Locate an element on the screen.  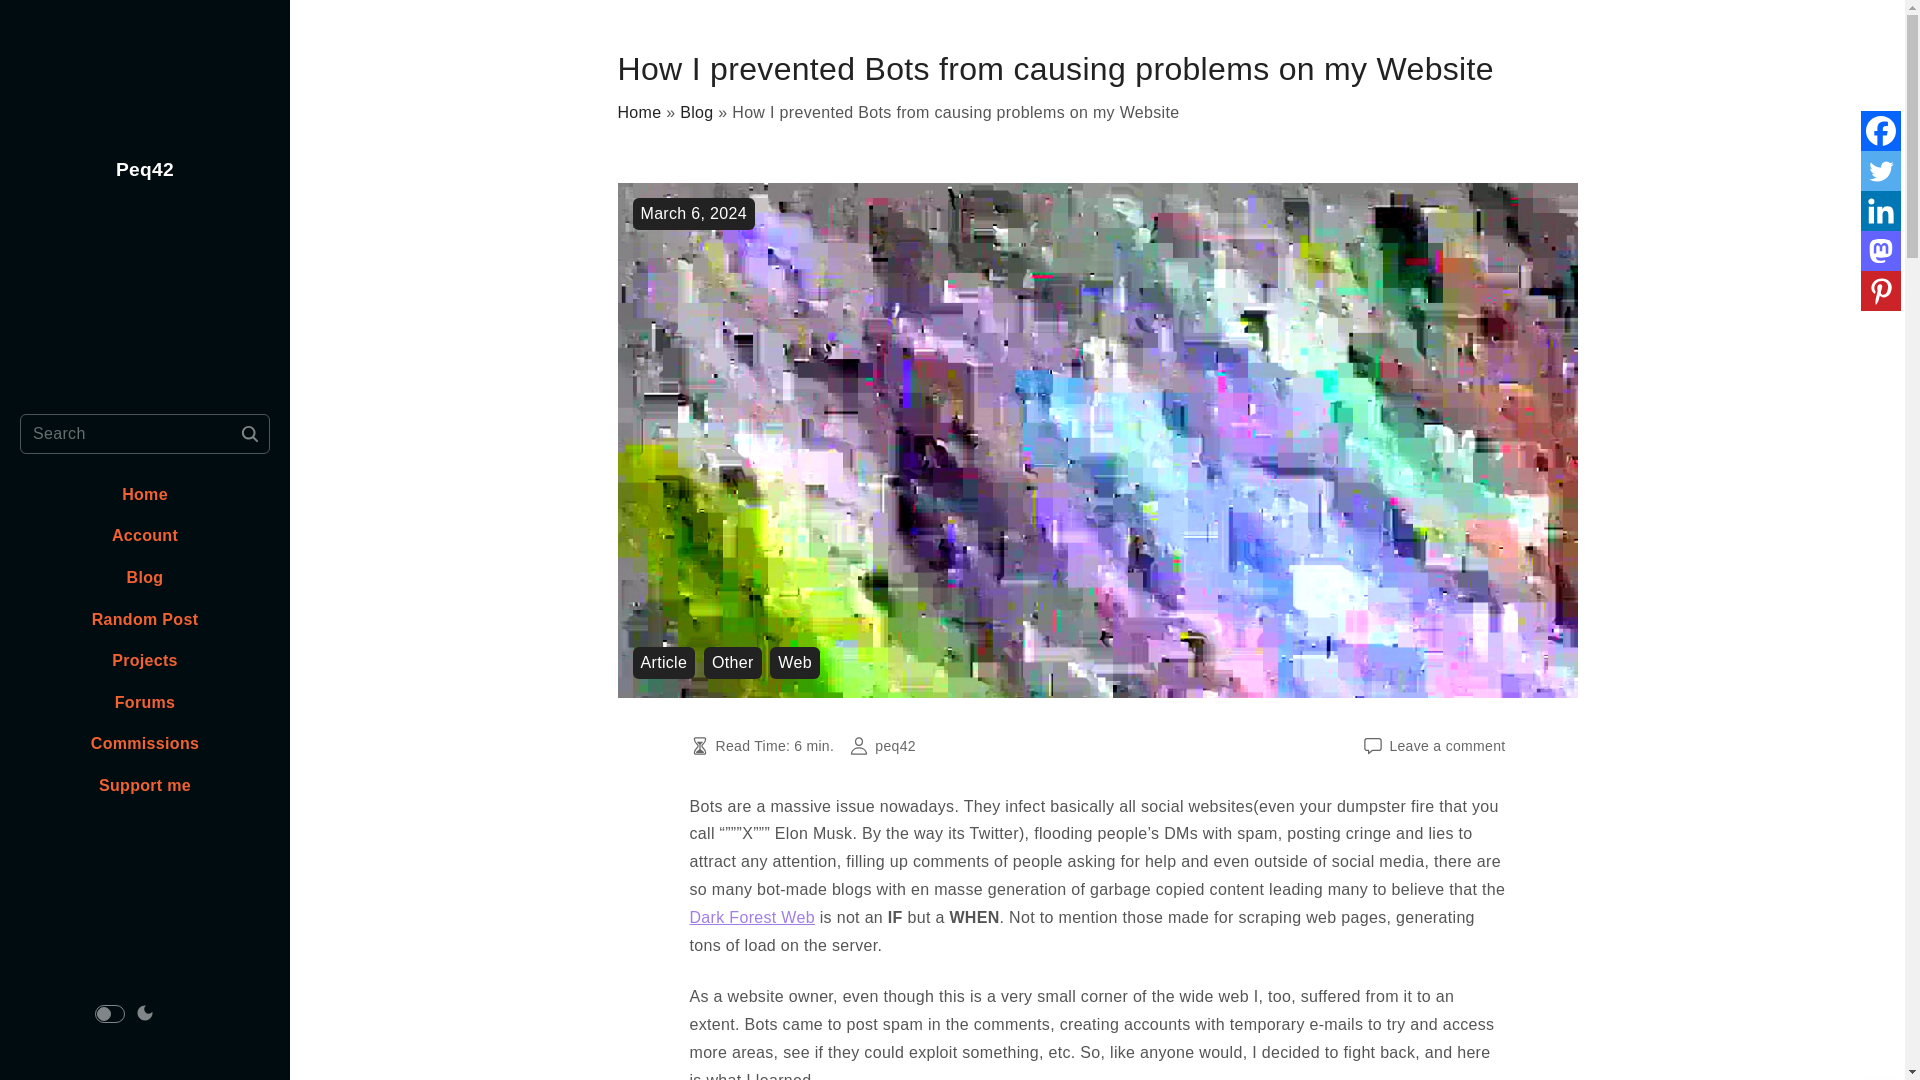
Random Post is located at coordinates (146, 618).